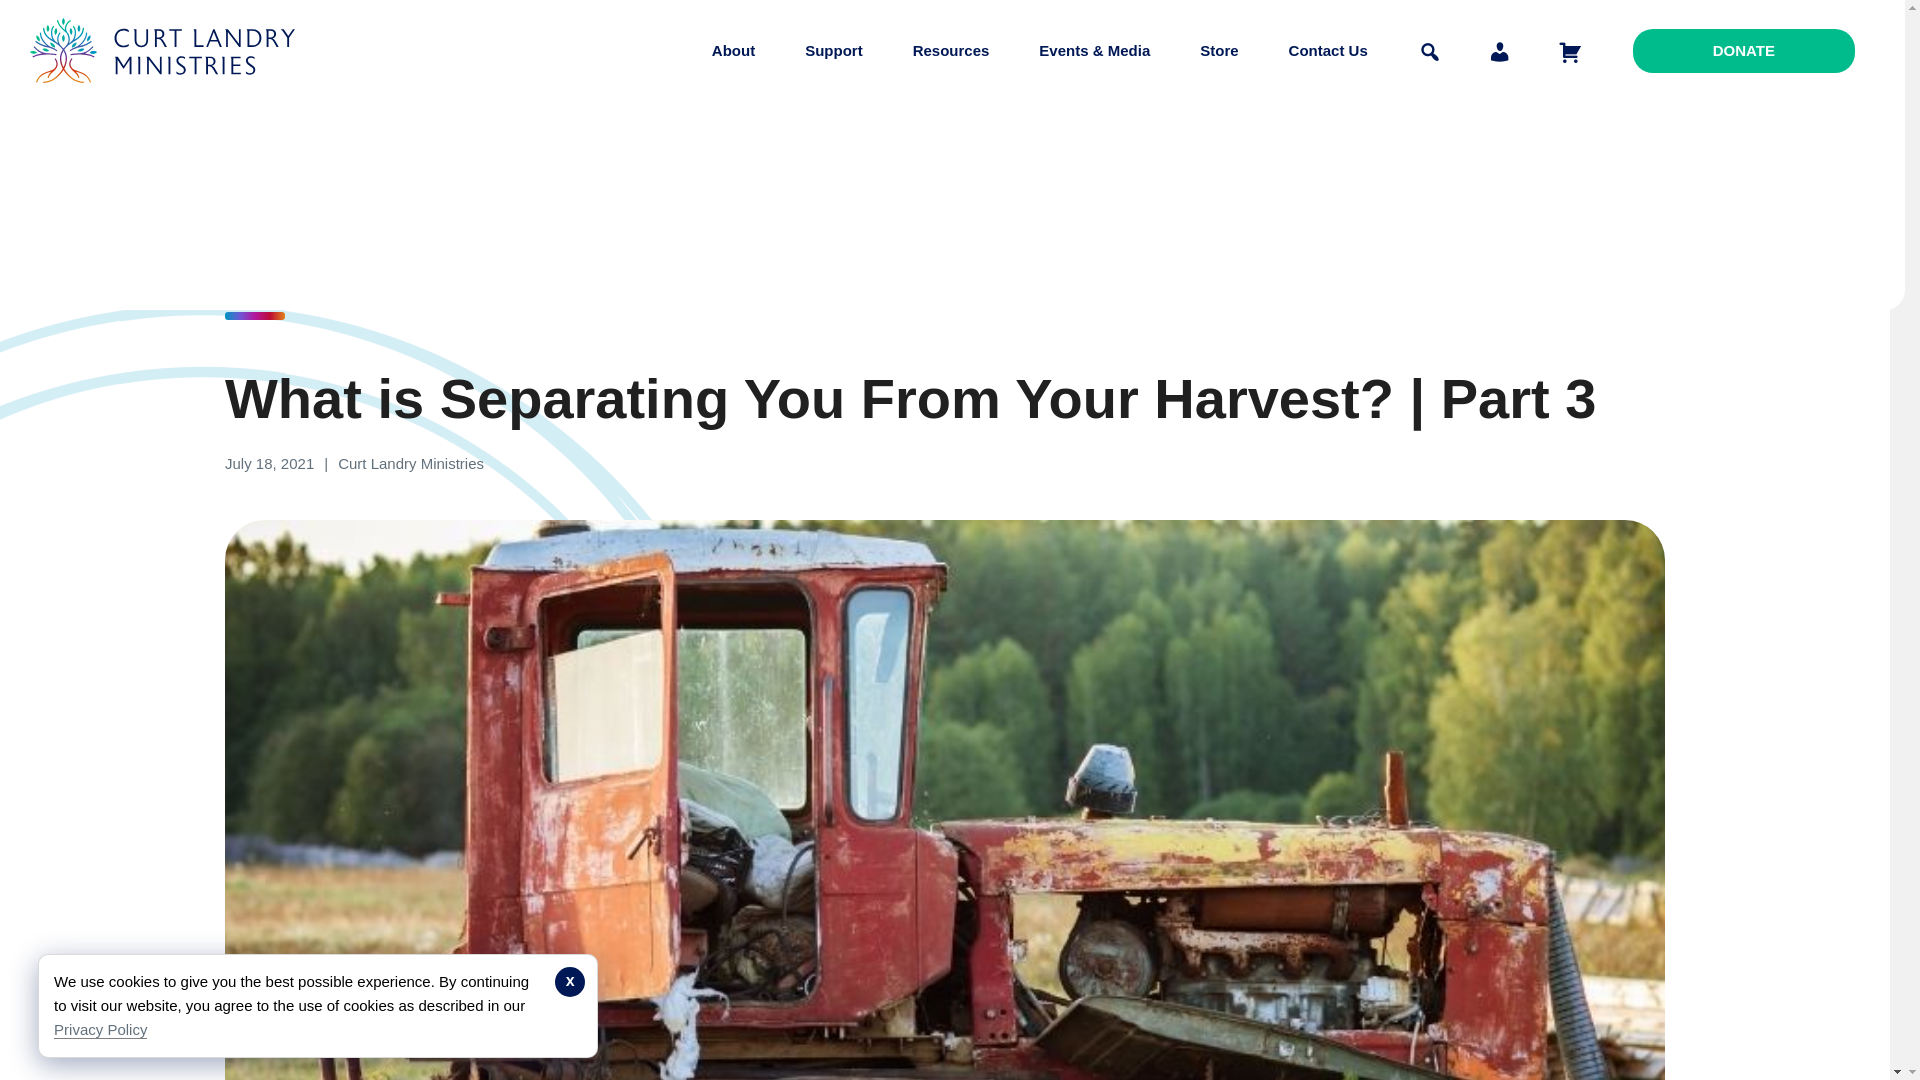  Describe the element at coordinates (951, 50) in the screenshot. I see `Resources` at that location.